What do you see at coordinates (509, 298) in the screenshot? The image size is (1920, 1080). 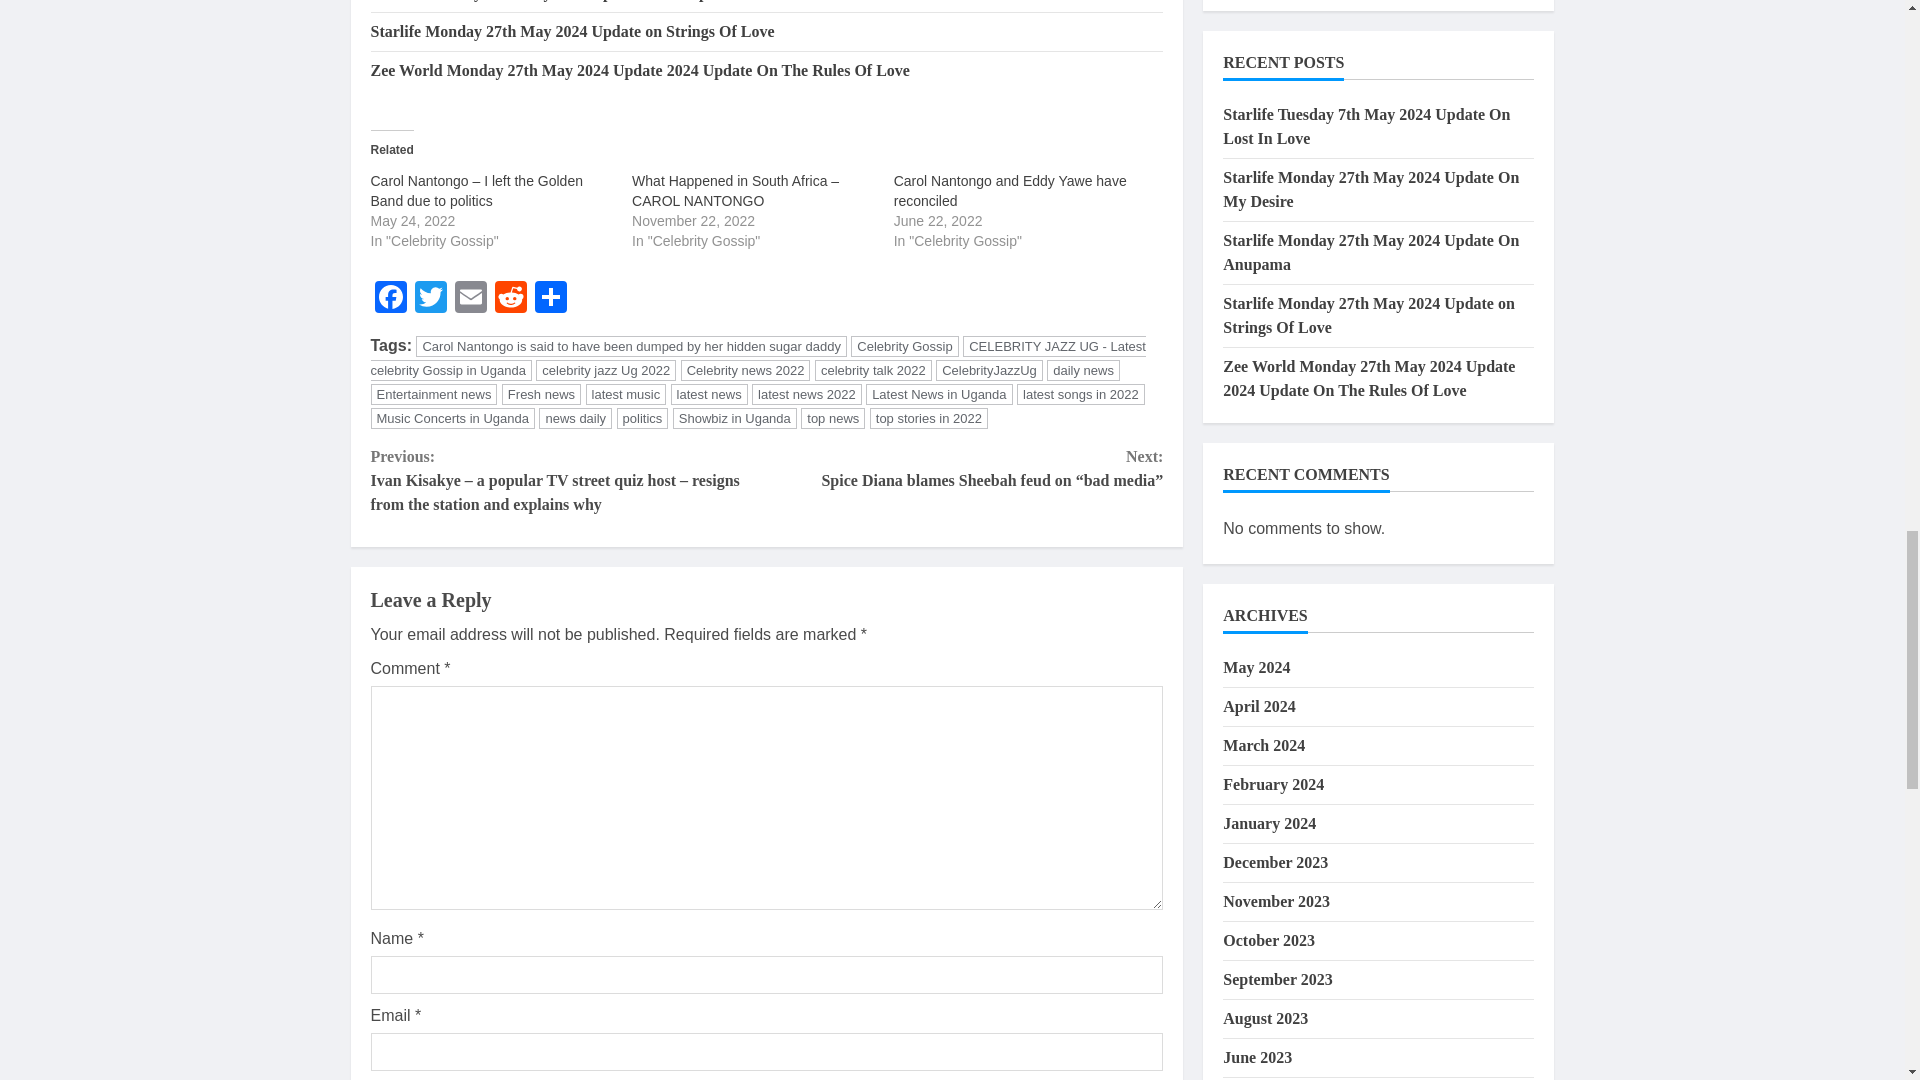 I see `Reddit` at bounding box center [509, 298].